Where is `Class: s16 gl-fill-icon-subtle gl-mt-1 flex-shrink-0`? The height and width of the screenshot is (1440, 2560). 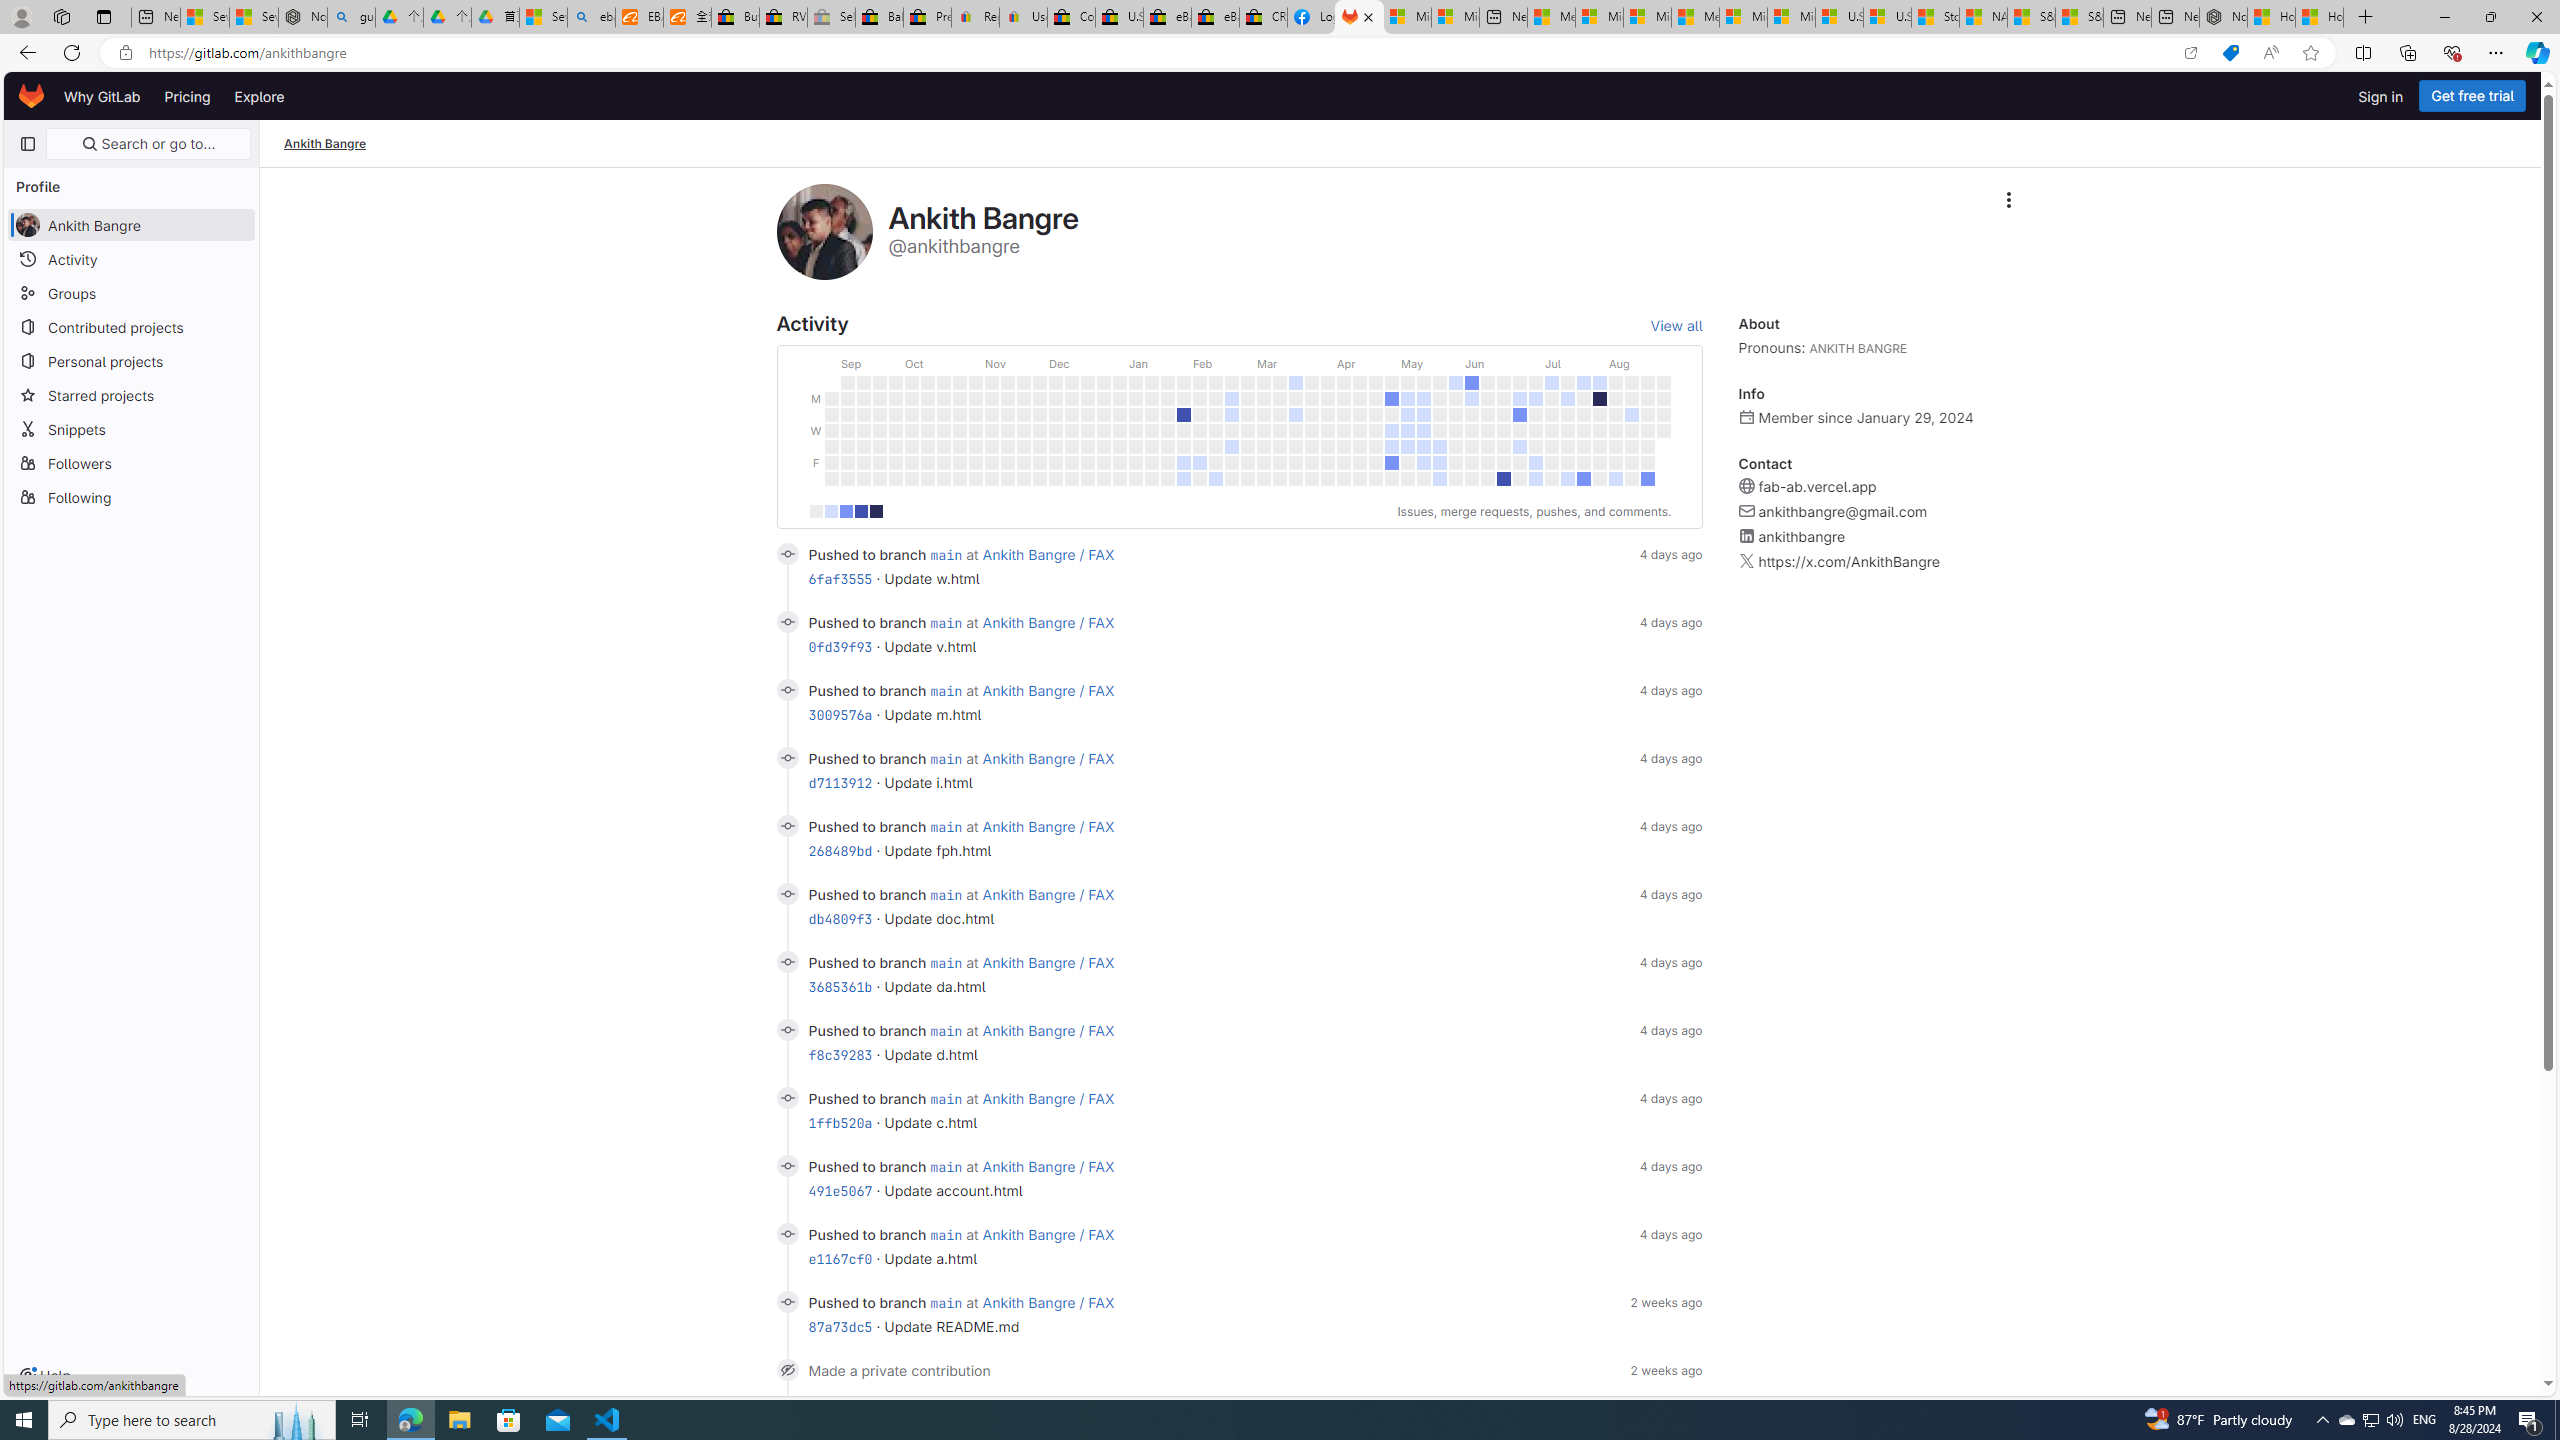
Class: s16 gl-fill-icon-subtle gl-mt-1 flex-shrink-0 is located at coordinates (1747, 561).